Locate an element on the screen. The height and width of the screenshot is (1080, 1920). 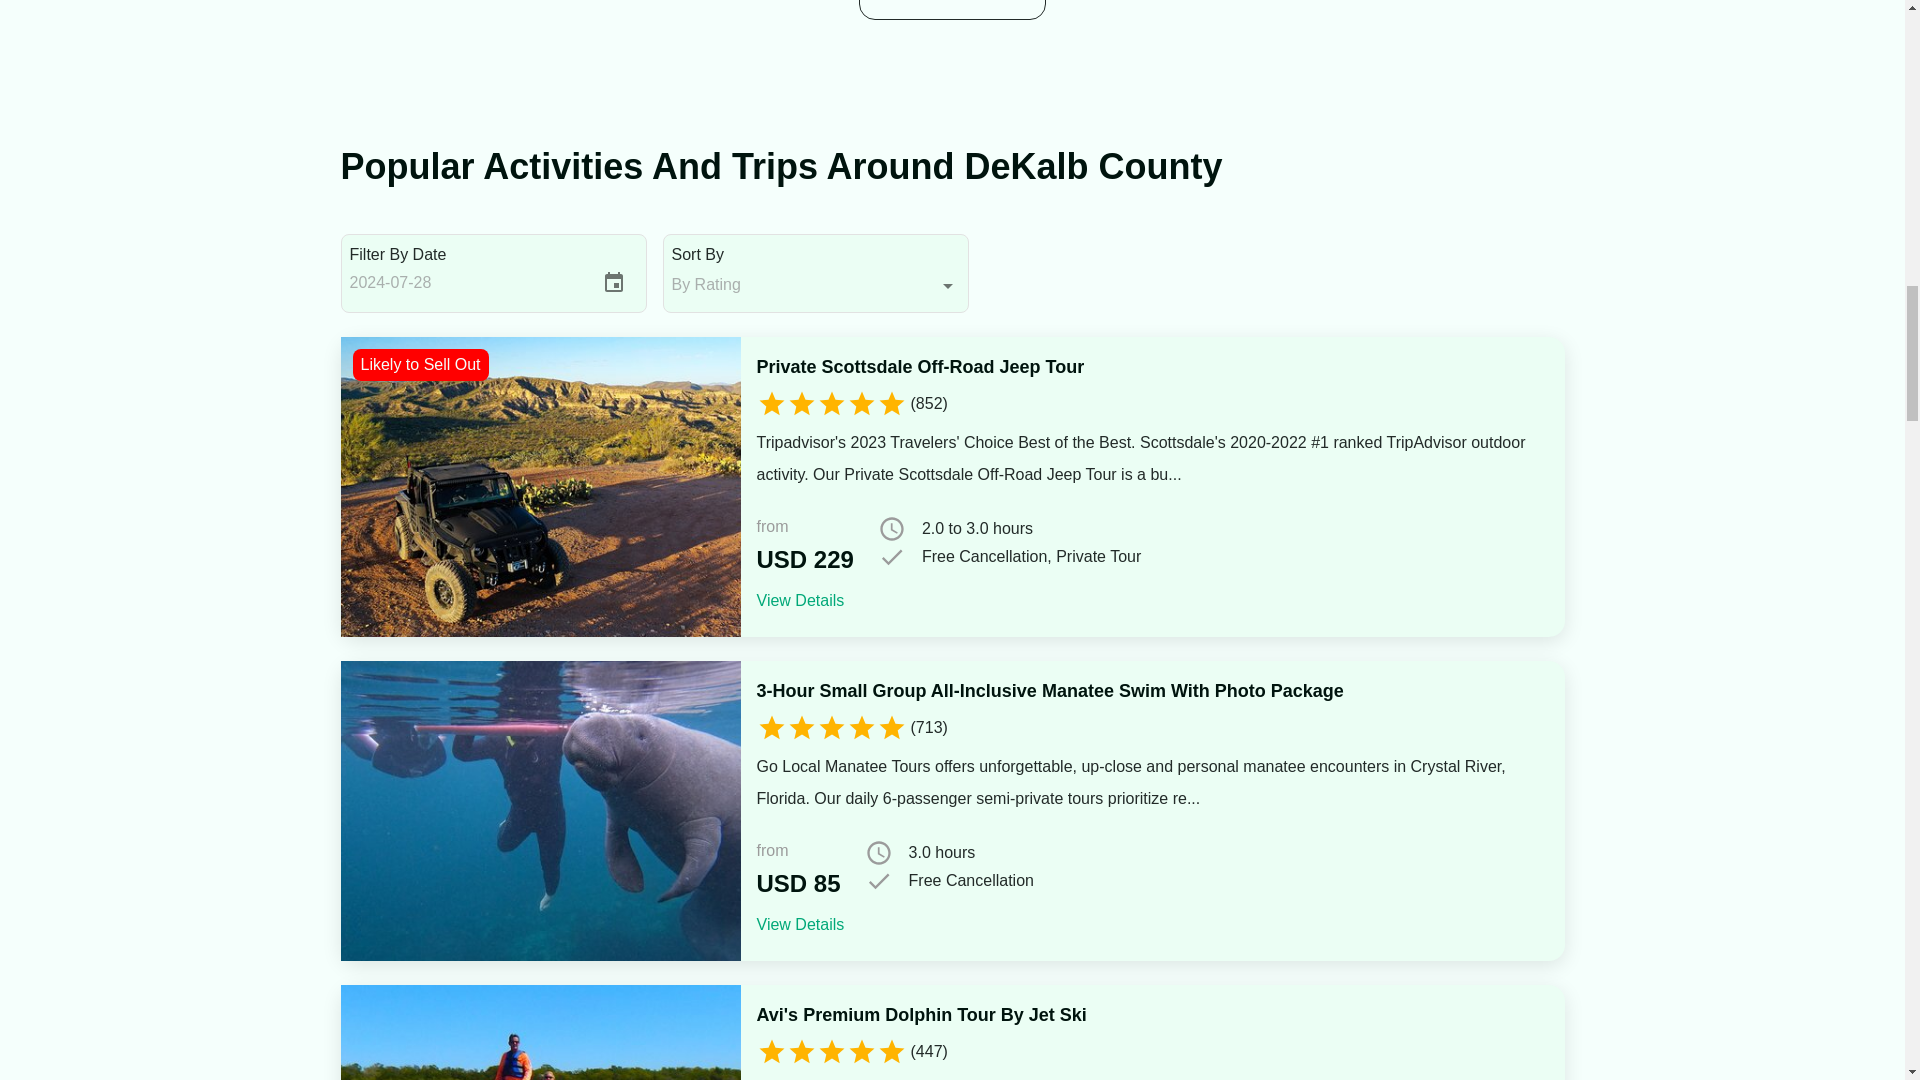
View Details is located at coordinates (800, 924).